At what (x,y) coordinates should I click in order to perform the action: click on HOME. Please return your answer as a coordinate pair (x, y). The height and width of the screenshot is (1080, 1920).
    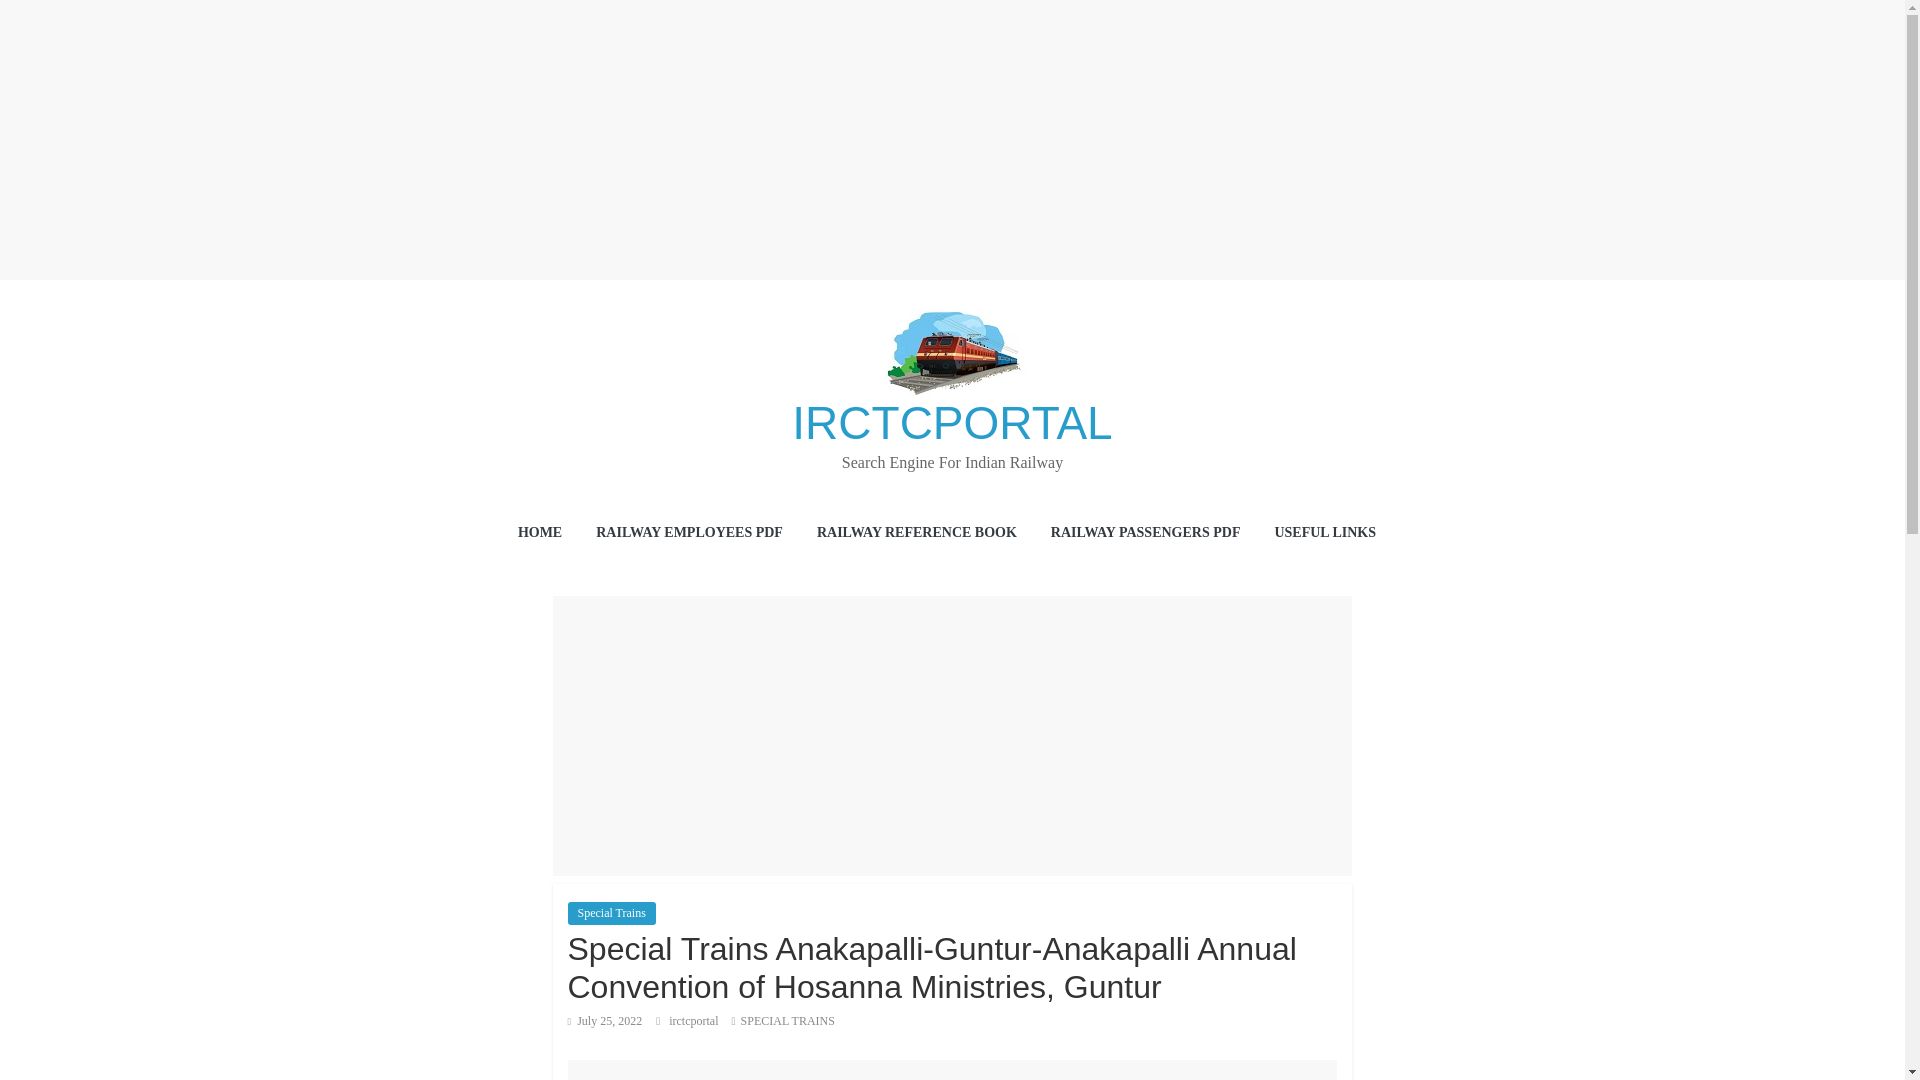
    Looking at the image, I should click on (540, 534).